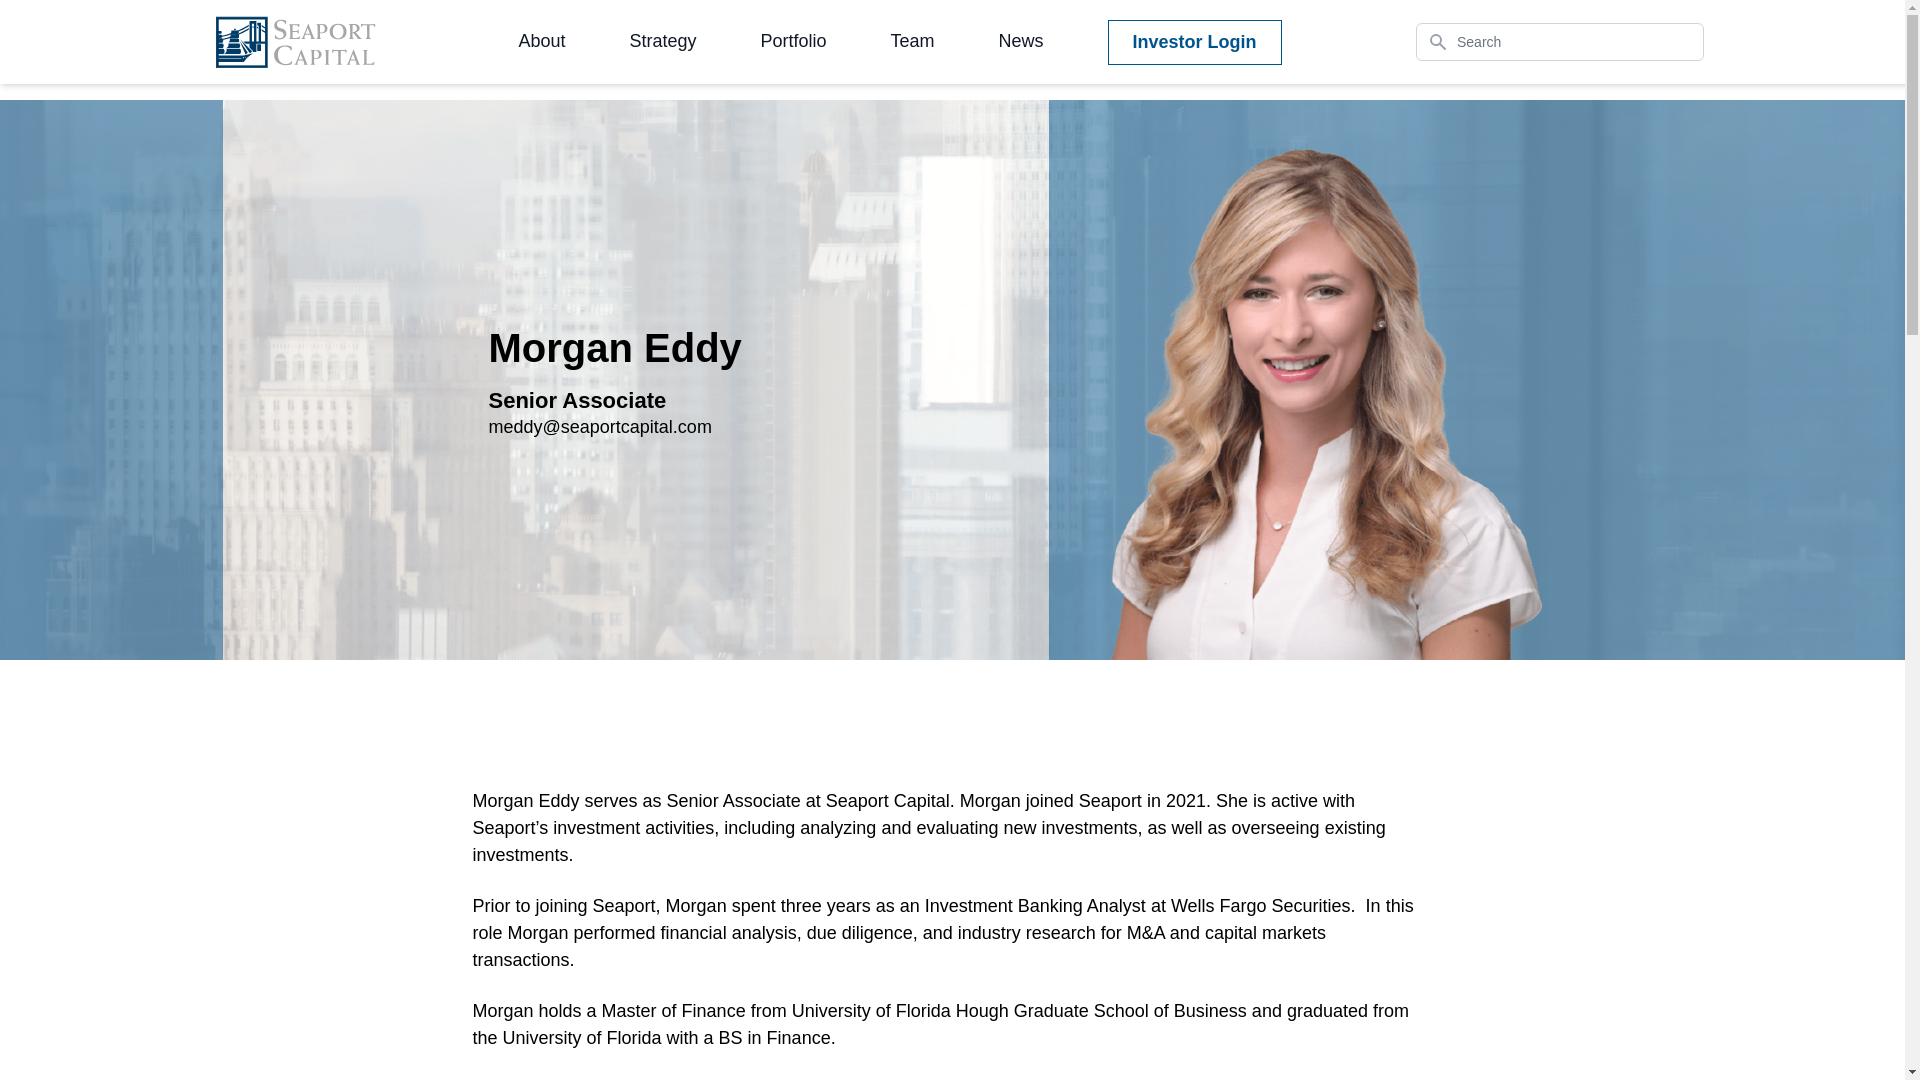  I want to click on Strategy, so click(662, 42).